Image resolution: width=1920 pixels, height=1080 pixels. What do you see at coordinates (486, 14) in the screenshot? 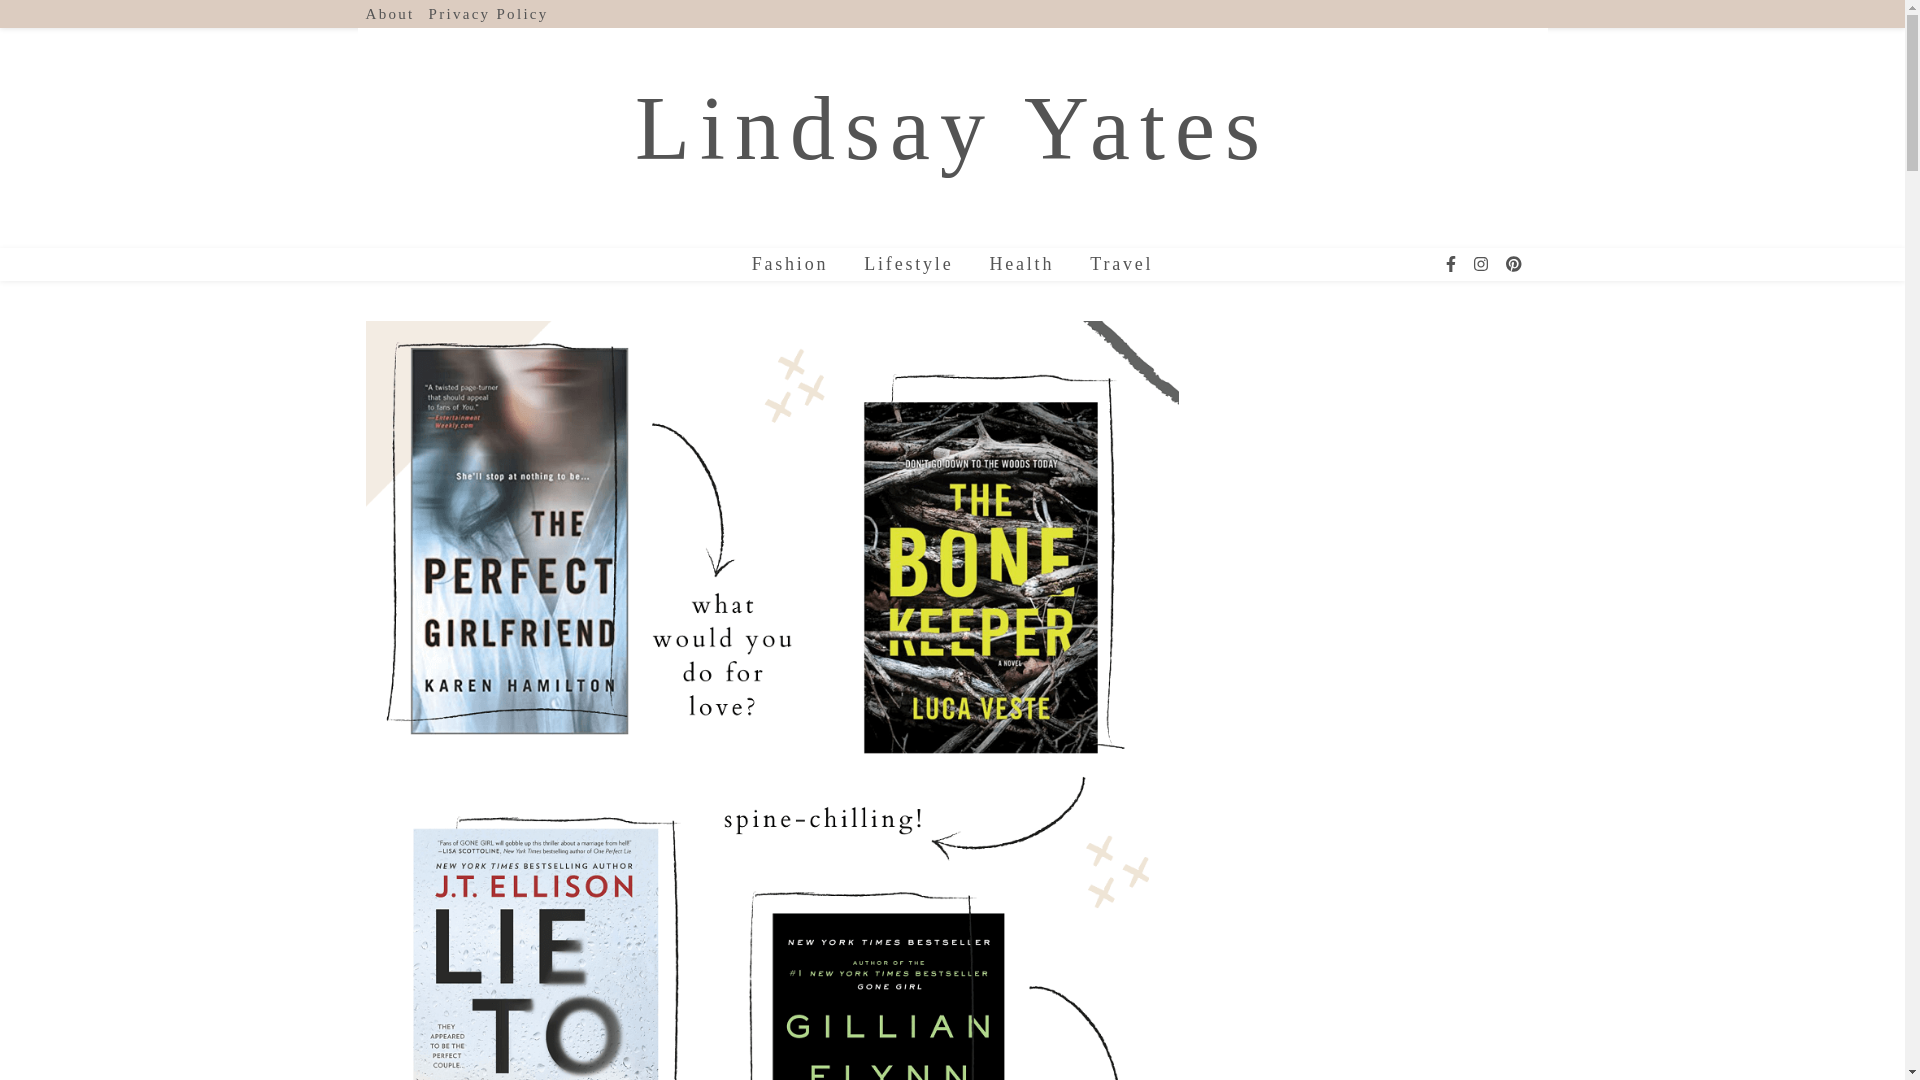
I see `Privacy Policy` at bounding box center [486, 14].